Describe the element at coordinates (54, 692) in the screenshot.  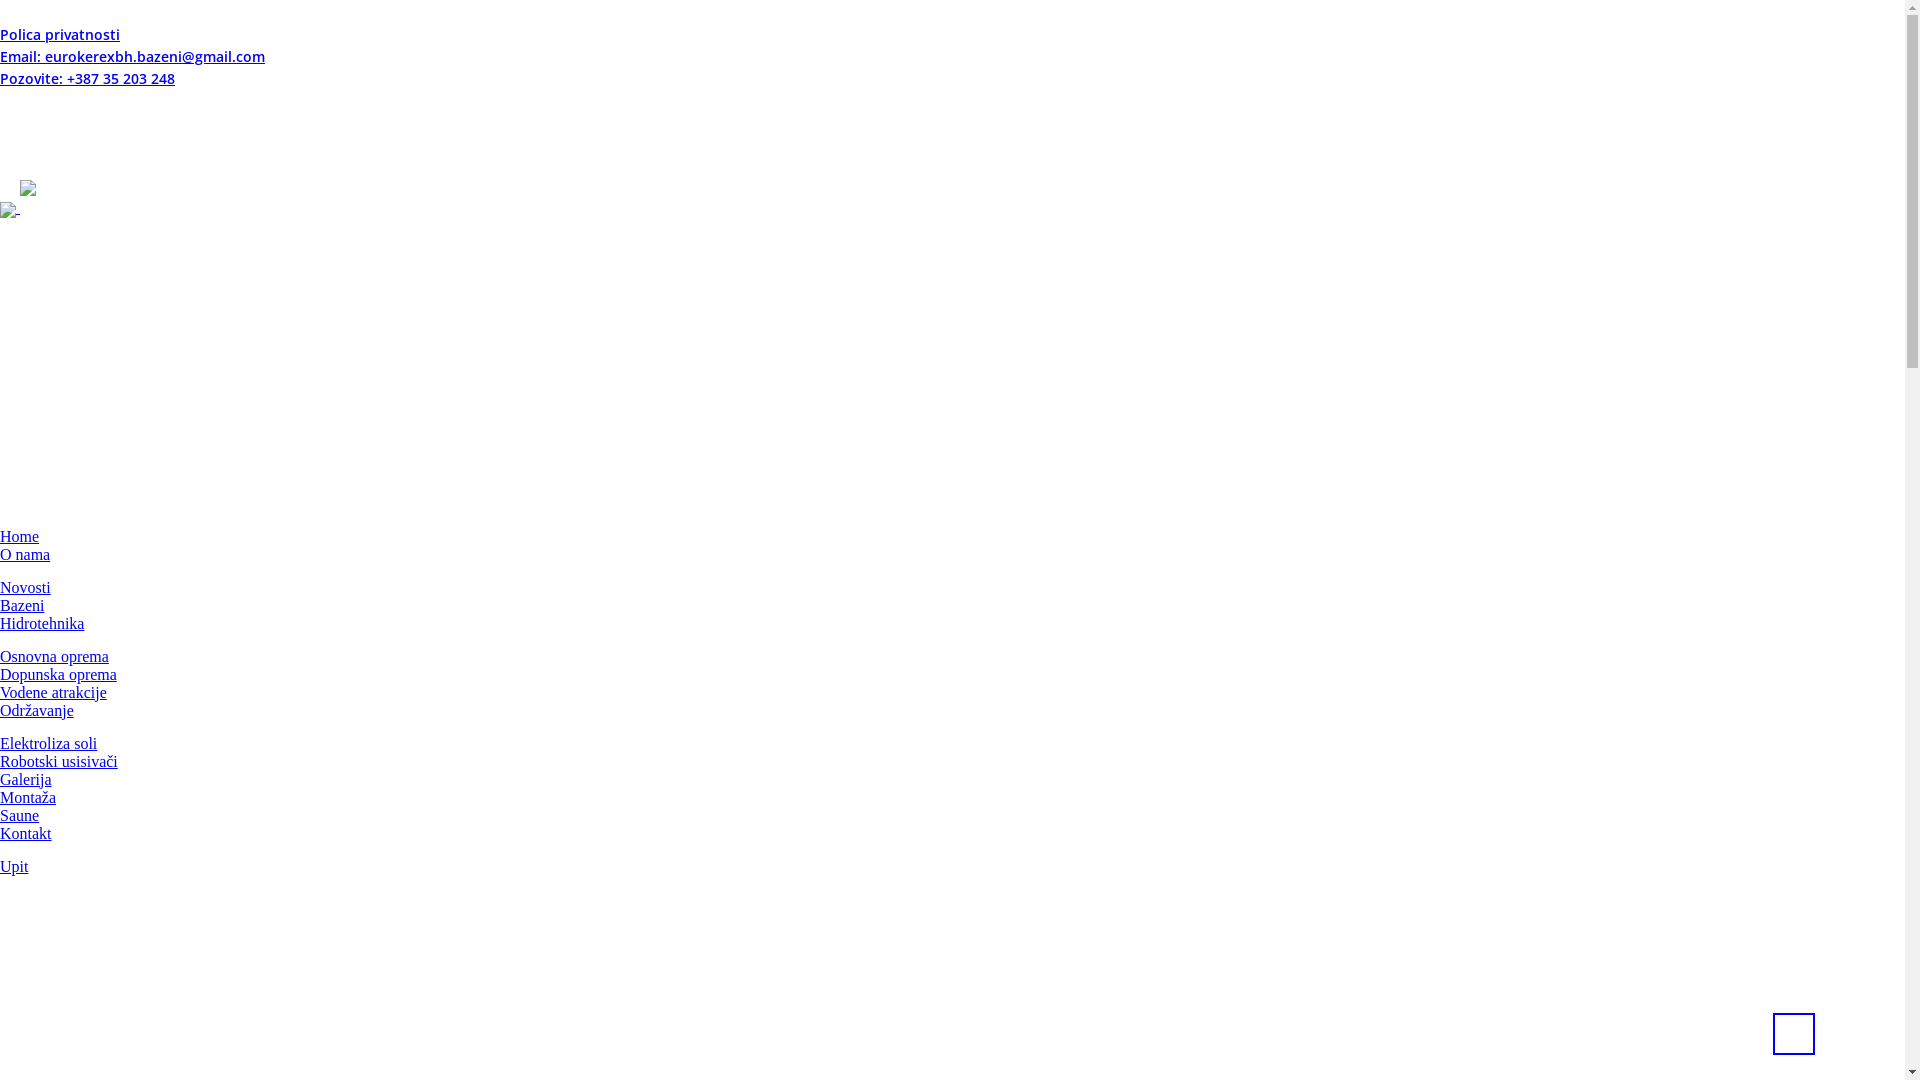
I see `Vodene atrakcije` at that location.